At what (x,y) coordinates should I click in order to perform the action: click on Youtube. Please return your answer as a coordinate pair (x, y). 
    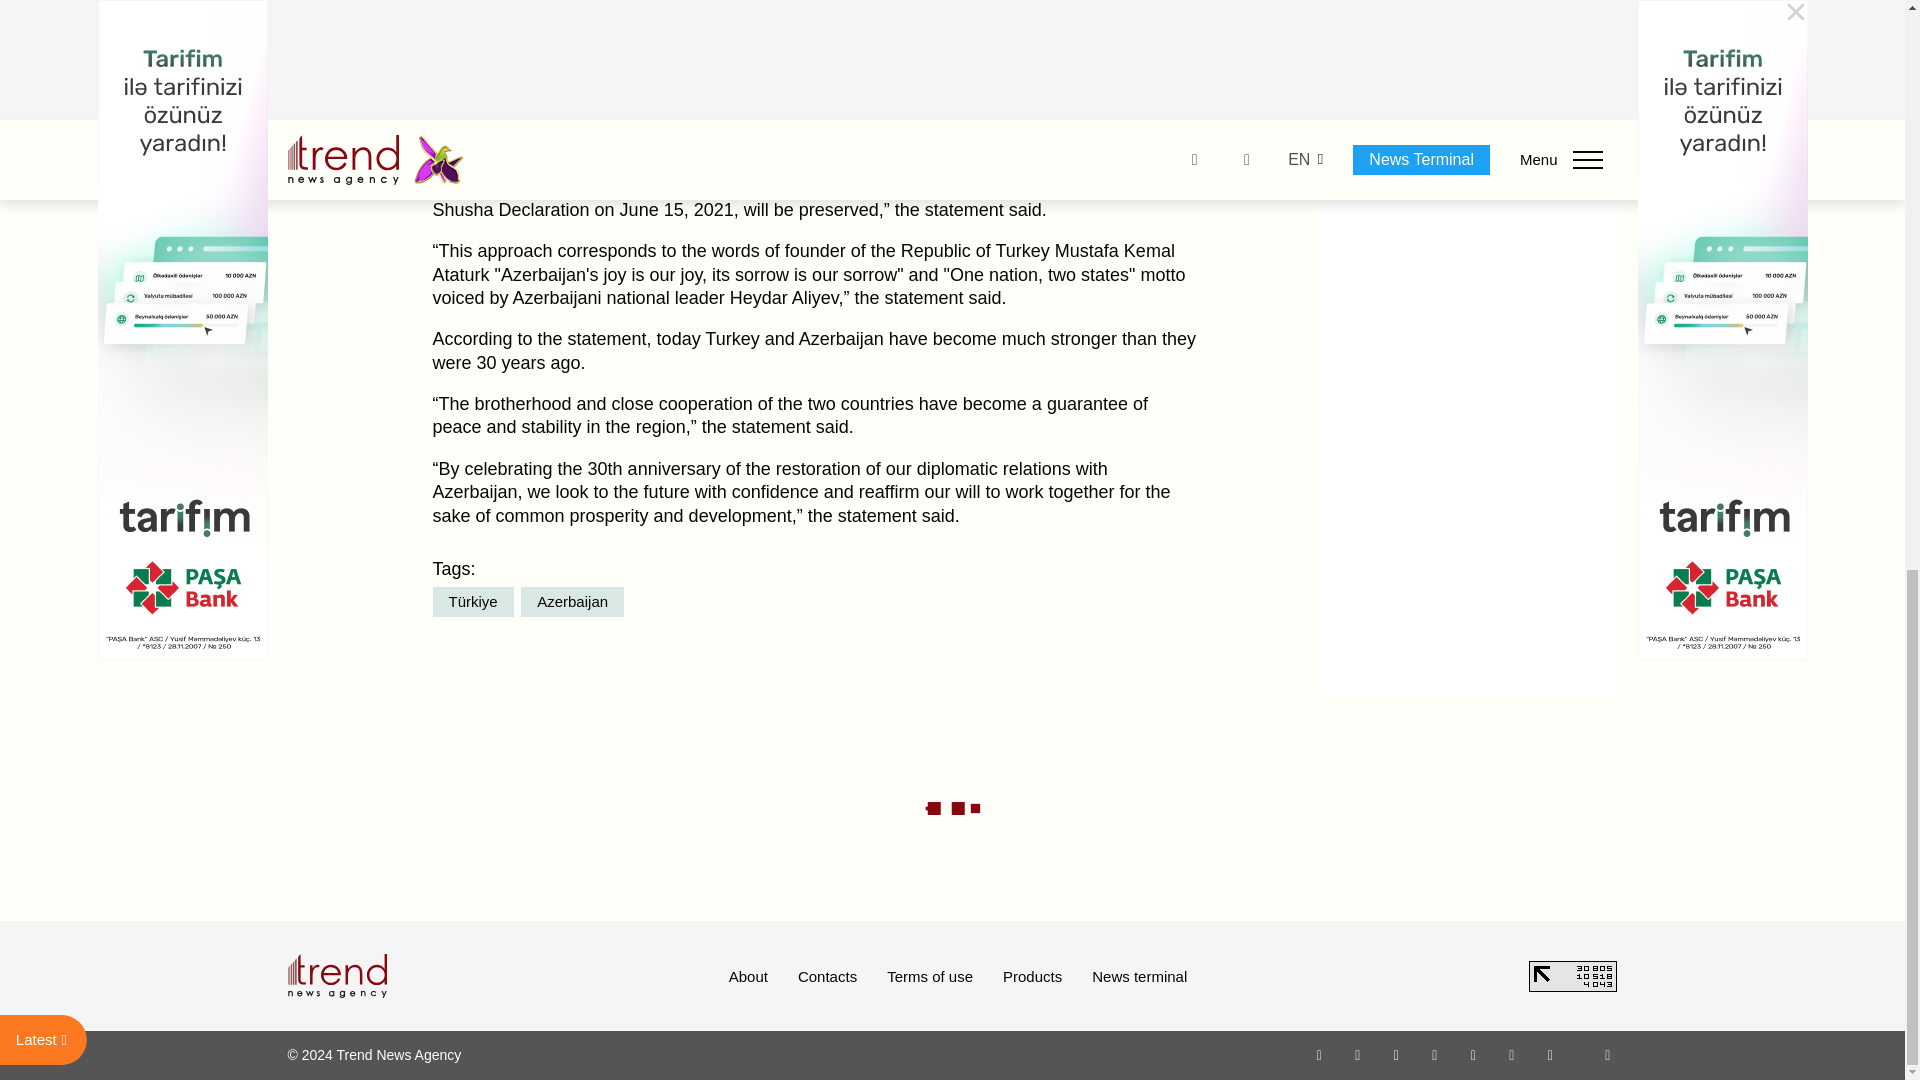
    Looking at the image, I should click on (1434, 1054).